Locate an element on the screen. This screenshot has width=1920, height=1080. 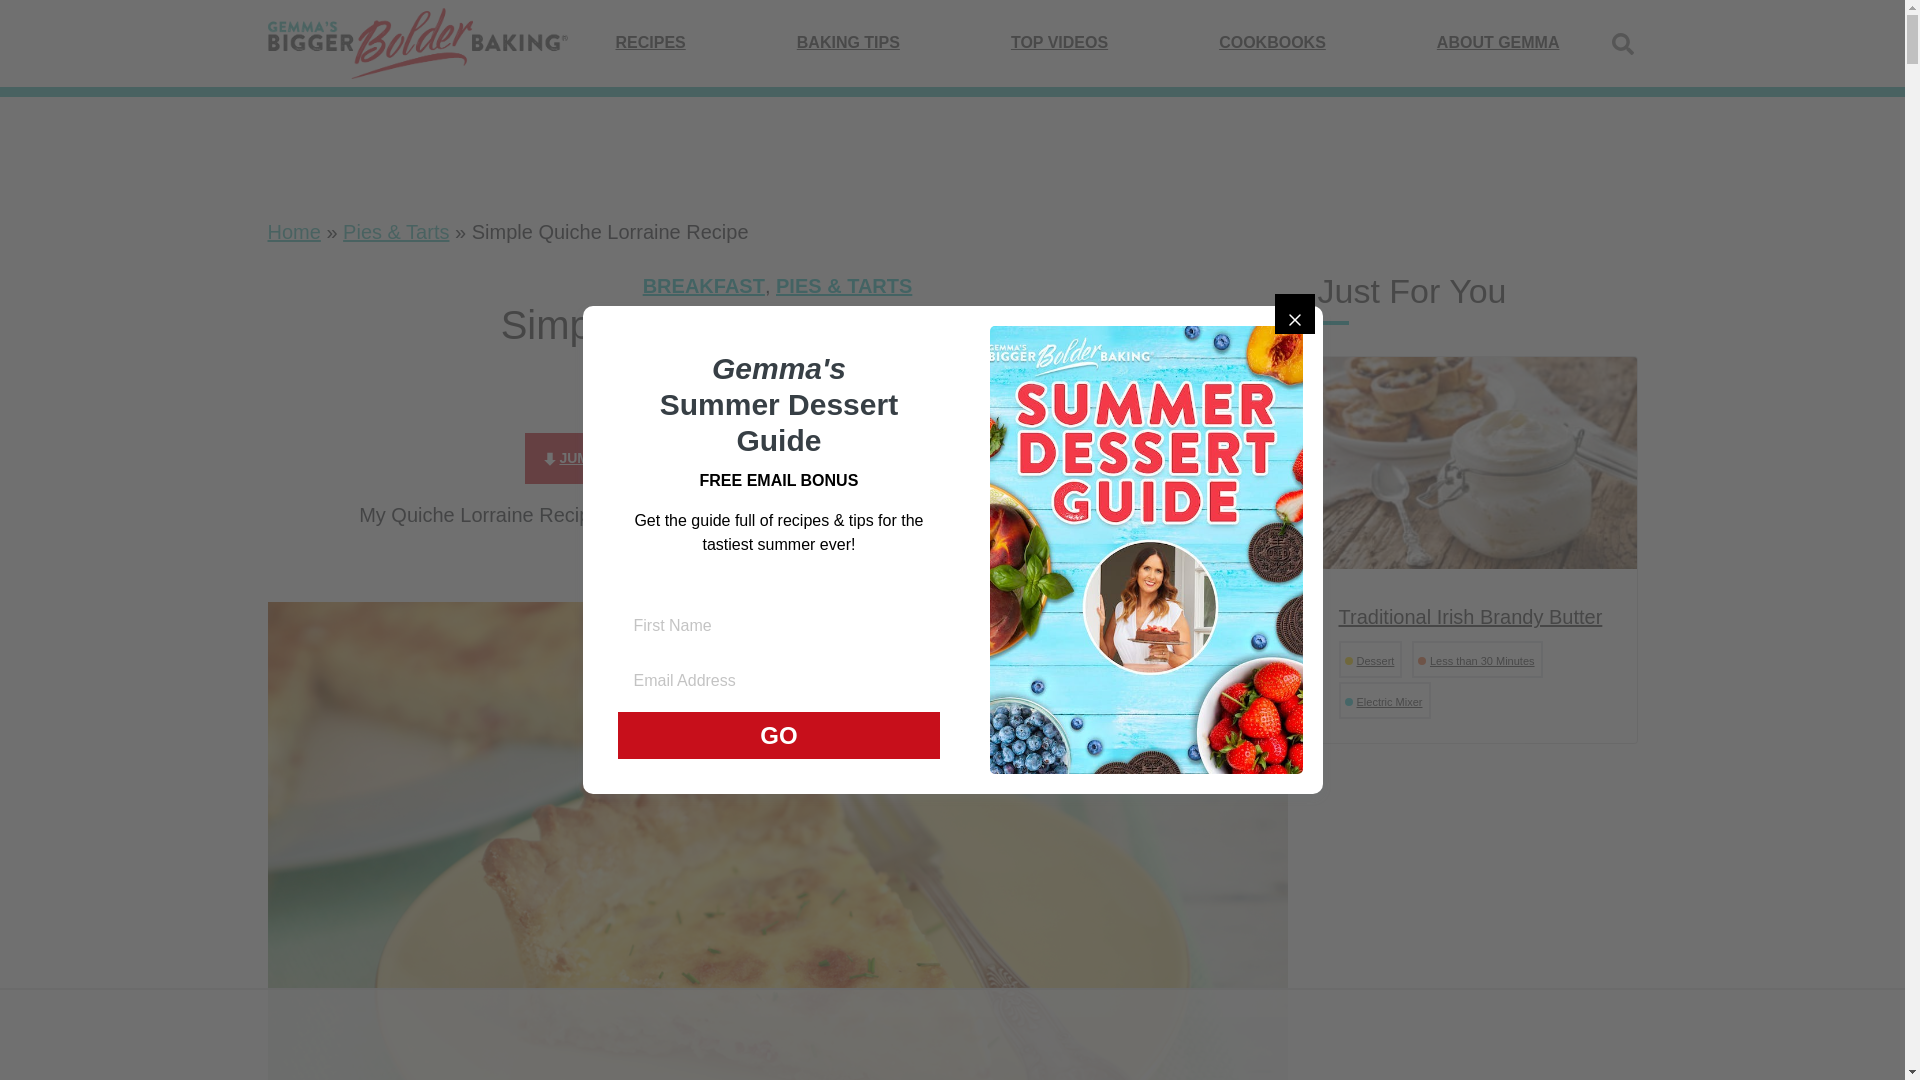
TOP VIDEOS is located at coordinates (1059, 42).